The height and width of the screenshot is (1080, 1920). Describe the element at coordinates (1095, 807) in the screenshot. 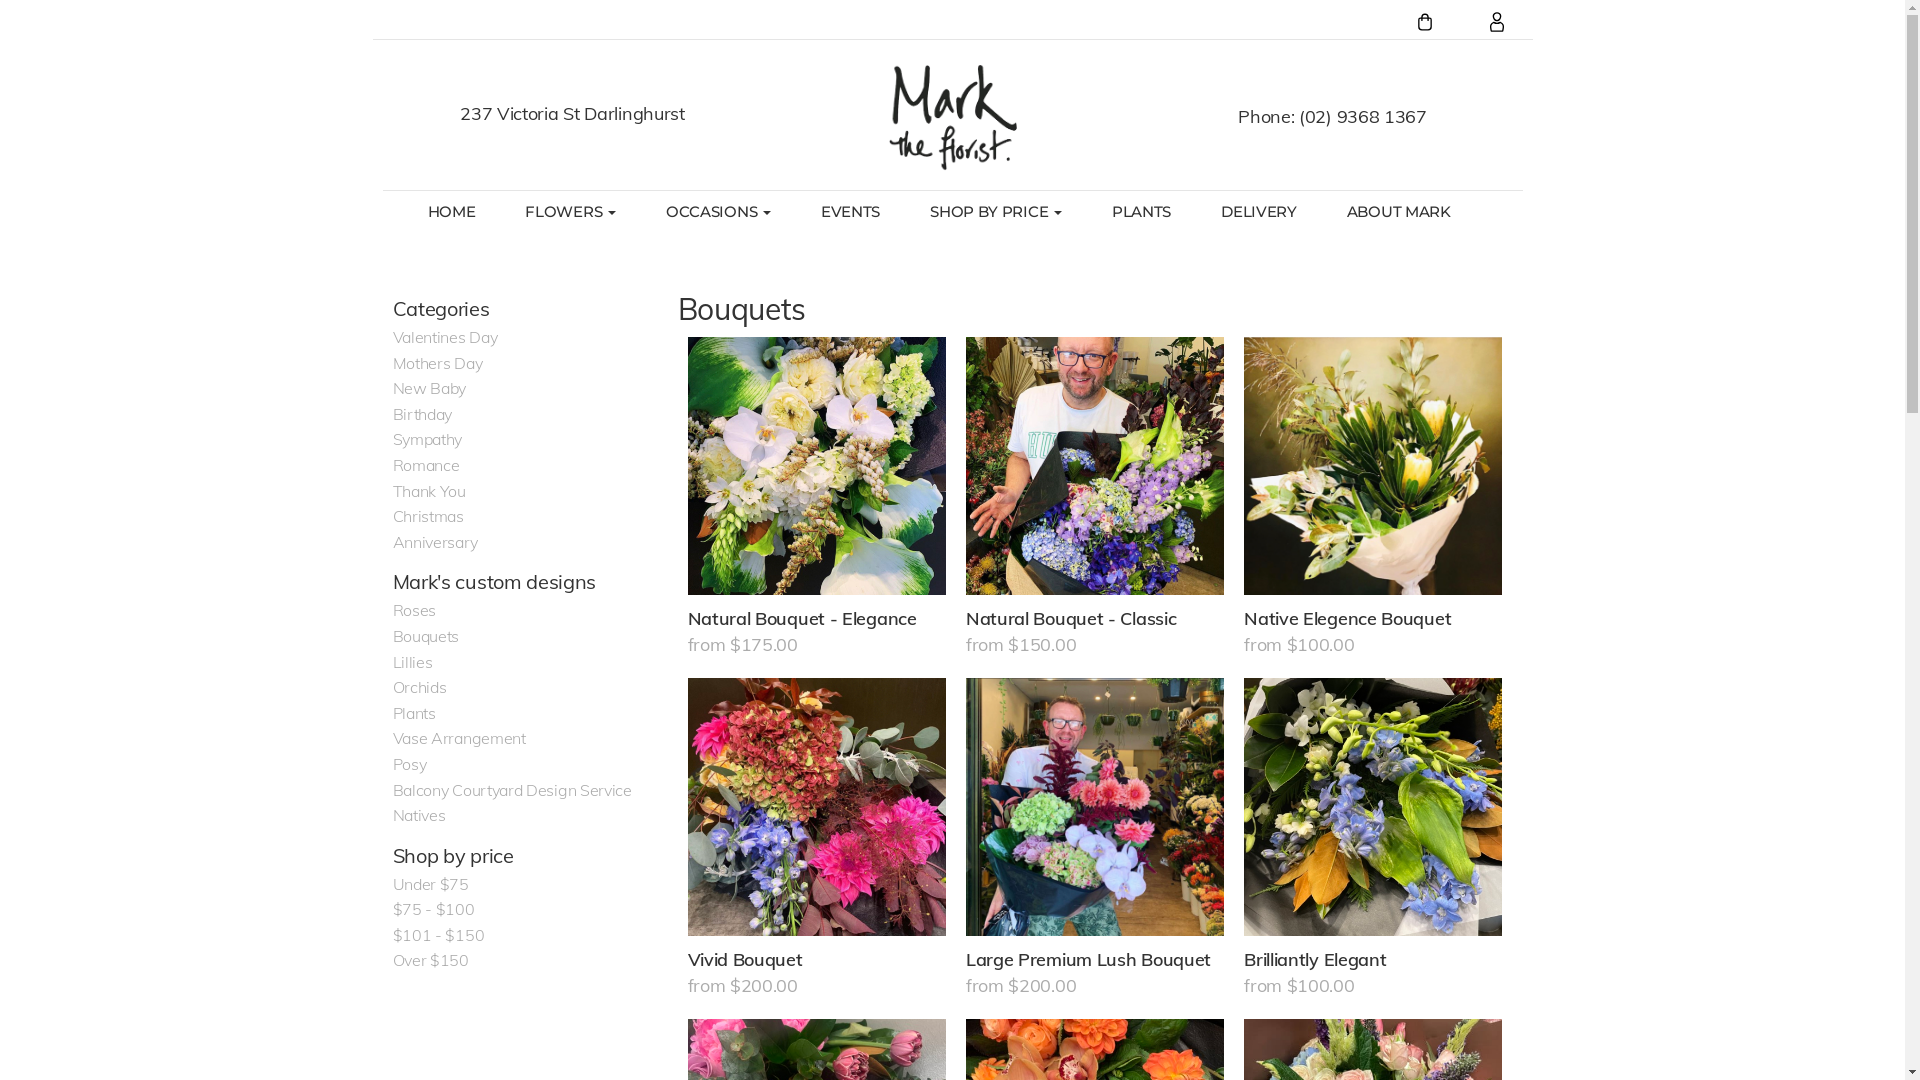

I see `Large Premium Lush Bouquet` at that location.